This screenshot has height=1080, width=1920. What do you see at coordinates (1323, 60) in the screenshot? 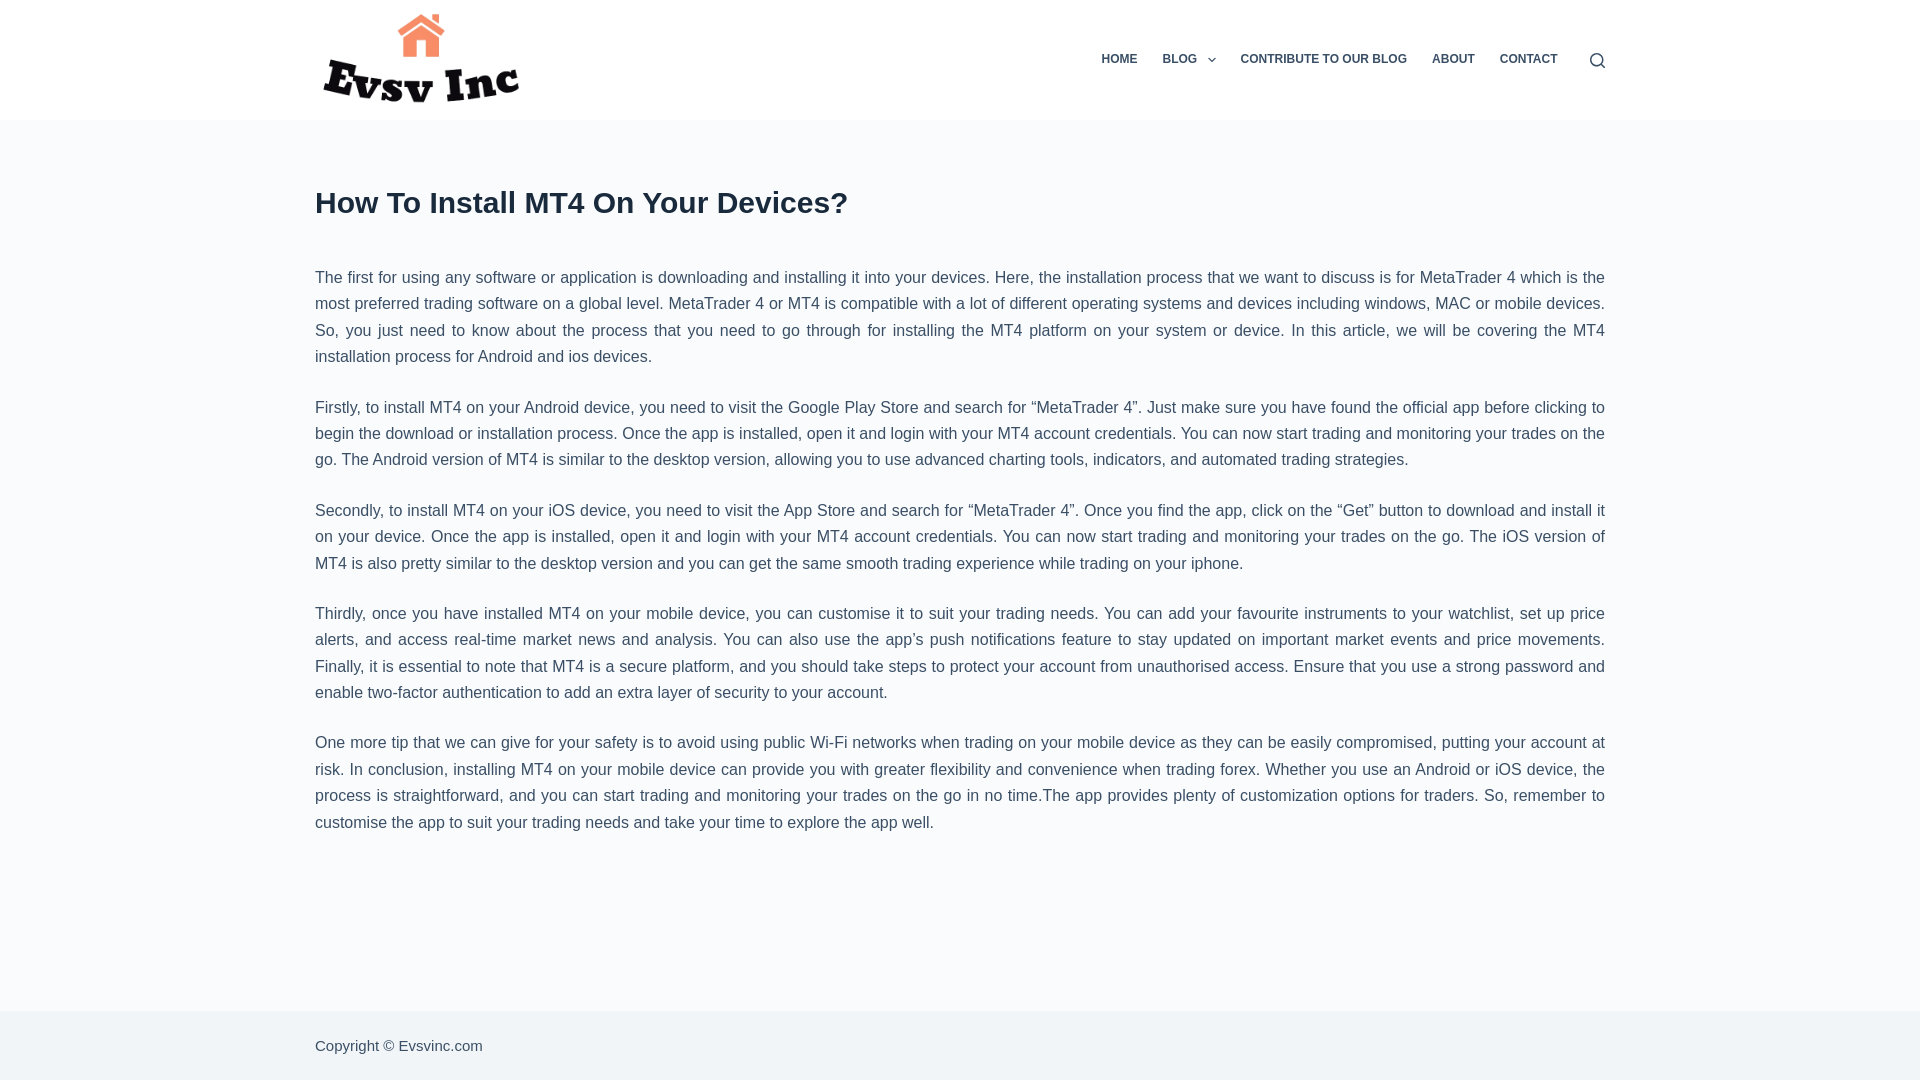
I see `CONTRIBUTE TO OUR BLOG` at bounding box center [1323, 60].